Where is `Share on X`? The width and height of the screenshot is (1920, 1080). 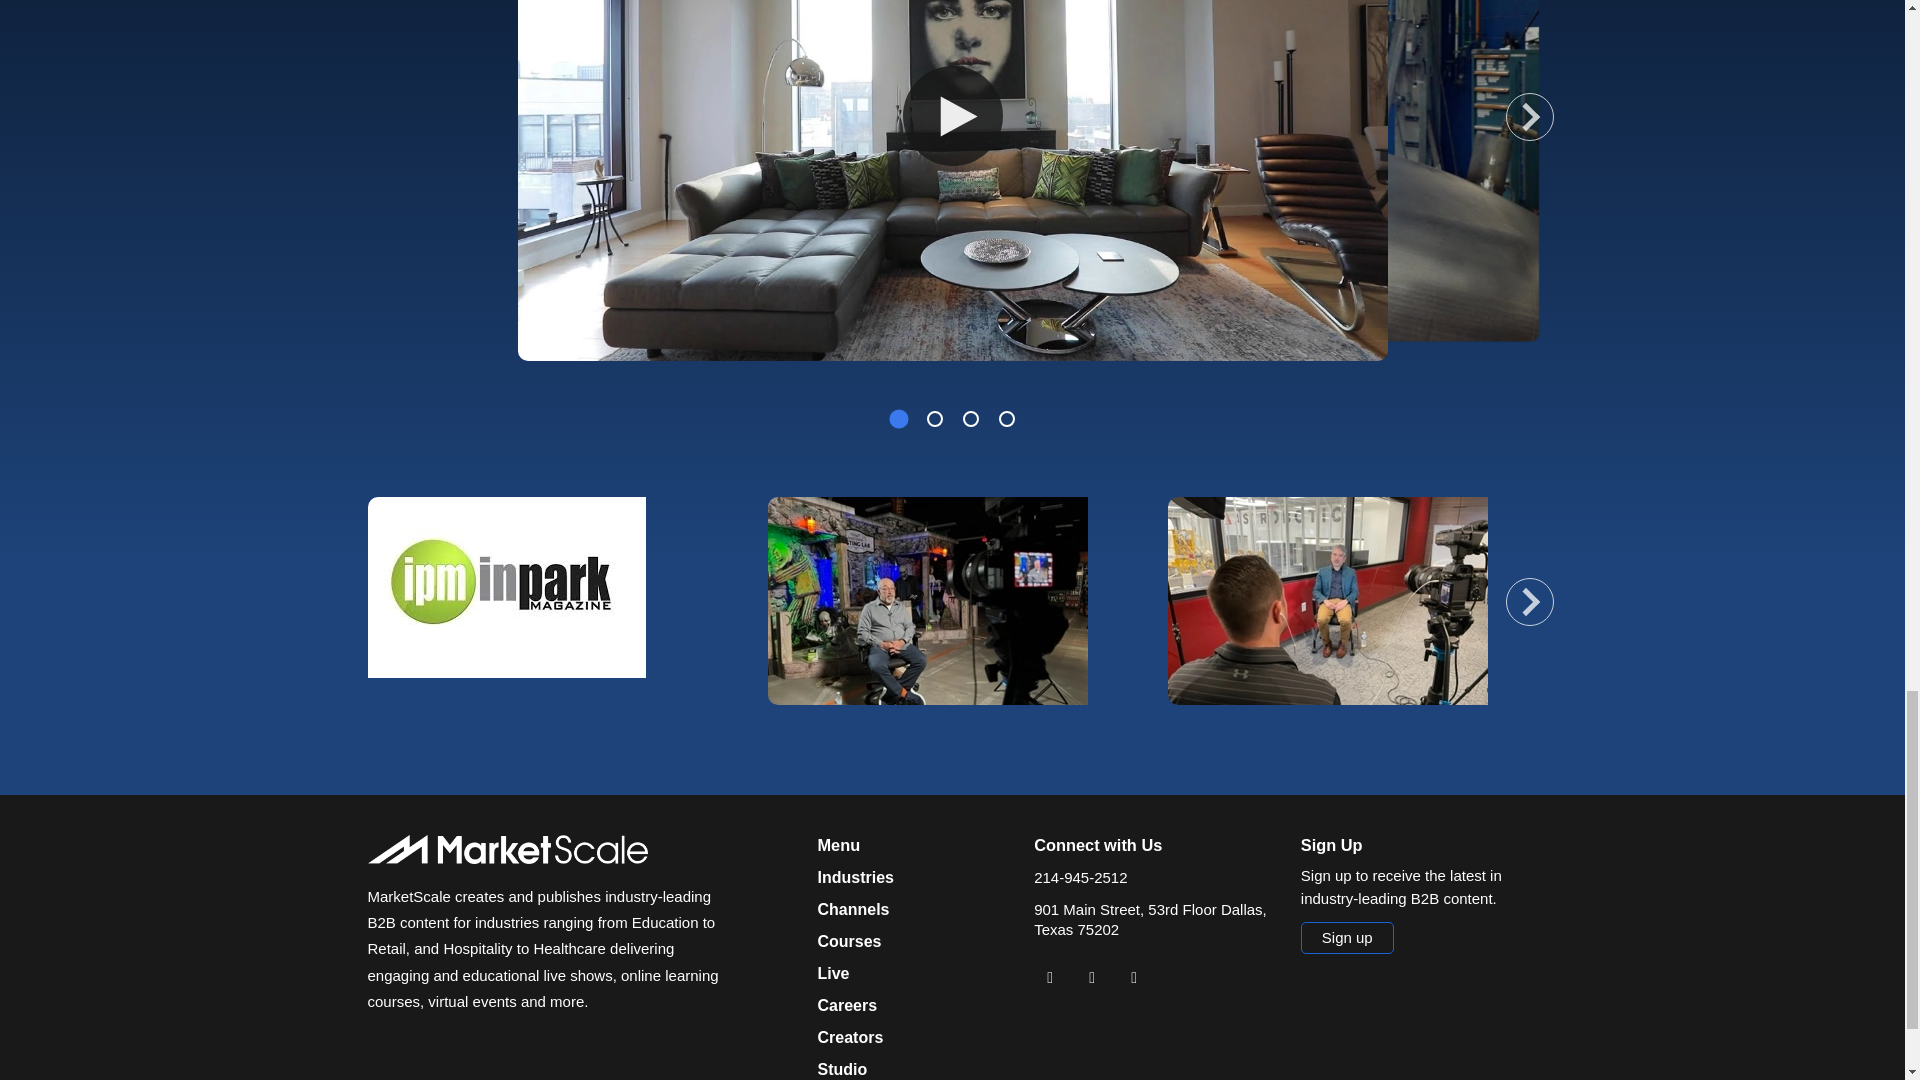 Share on X is located at coordinates (1091, 978).